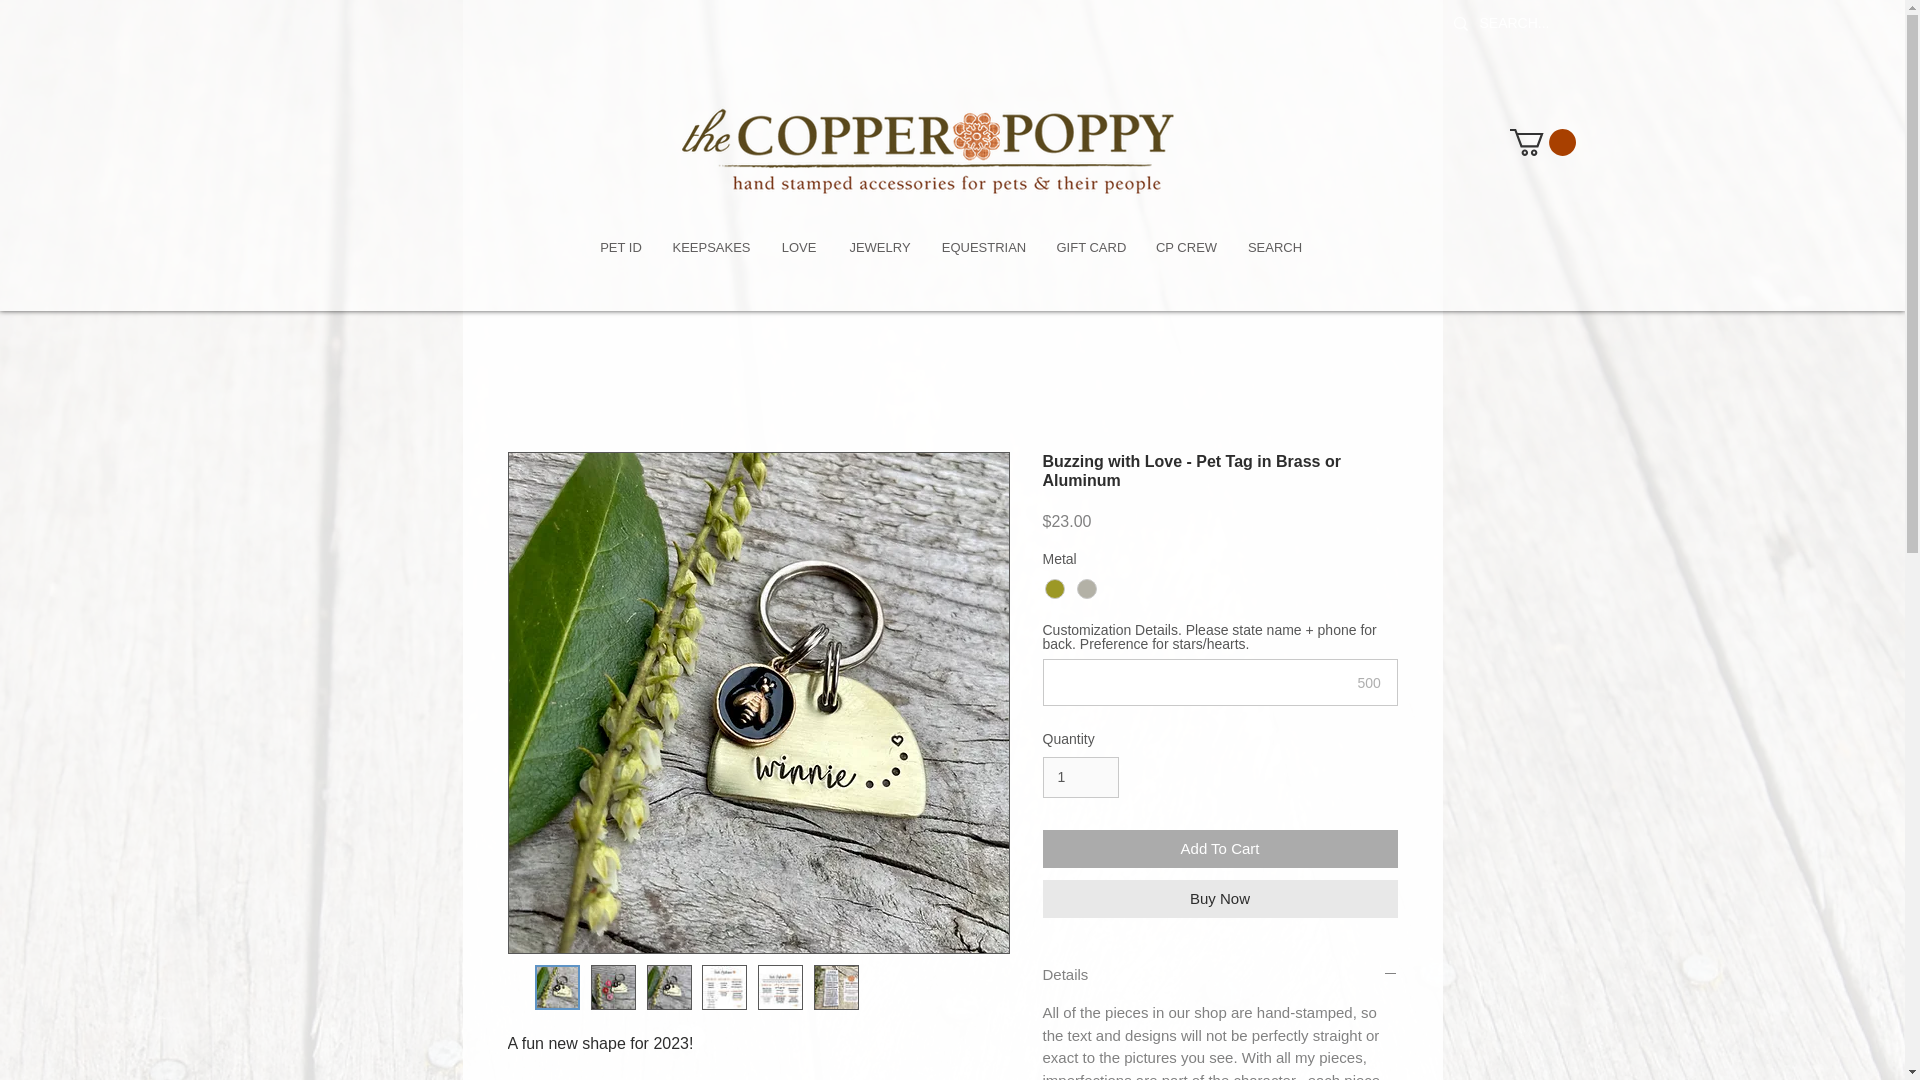 The width and height of the screenshot is (1920, 1080). I want to click on JEWELRY, so click(880, 248).